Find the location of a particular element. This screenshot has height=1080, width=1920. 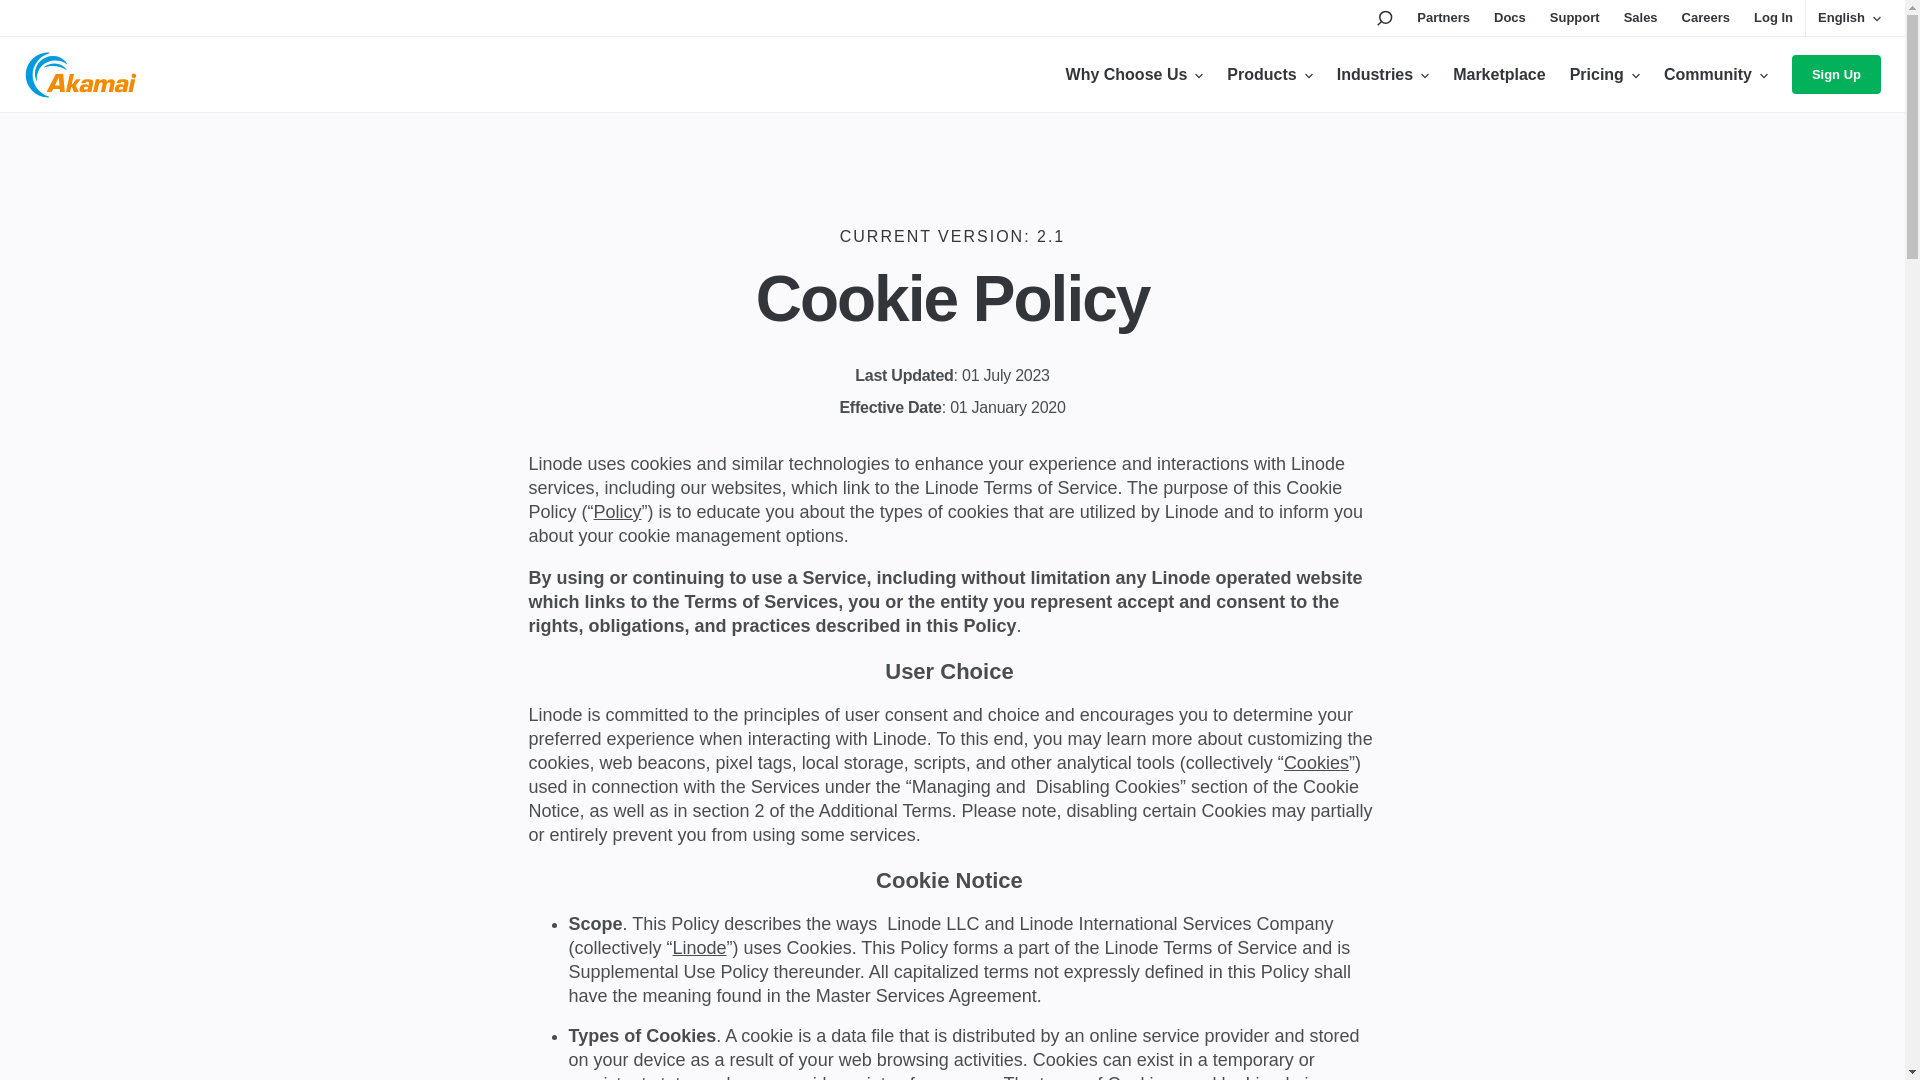

Sales is located at coordinates (1641, 18).